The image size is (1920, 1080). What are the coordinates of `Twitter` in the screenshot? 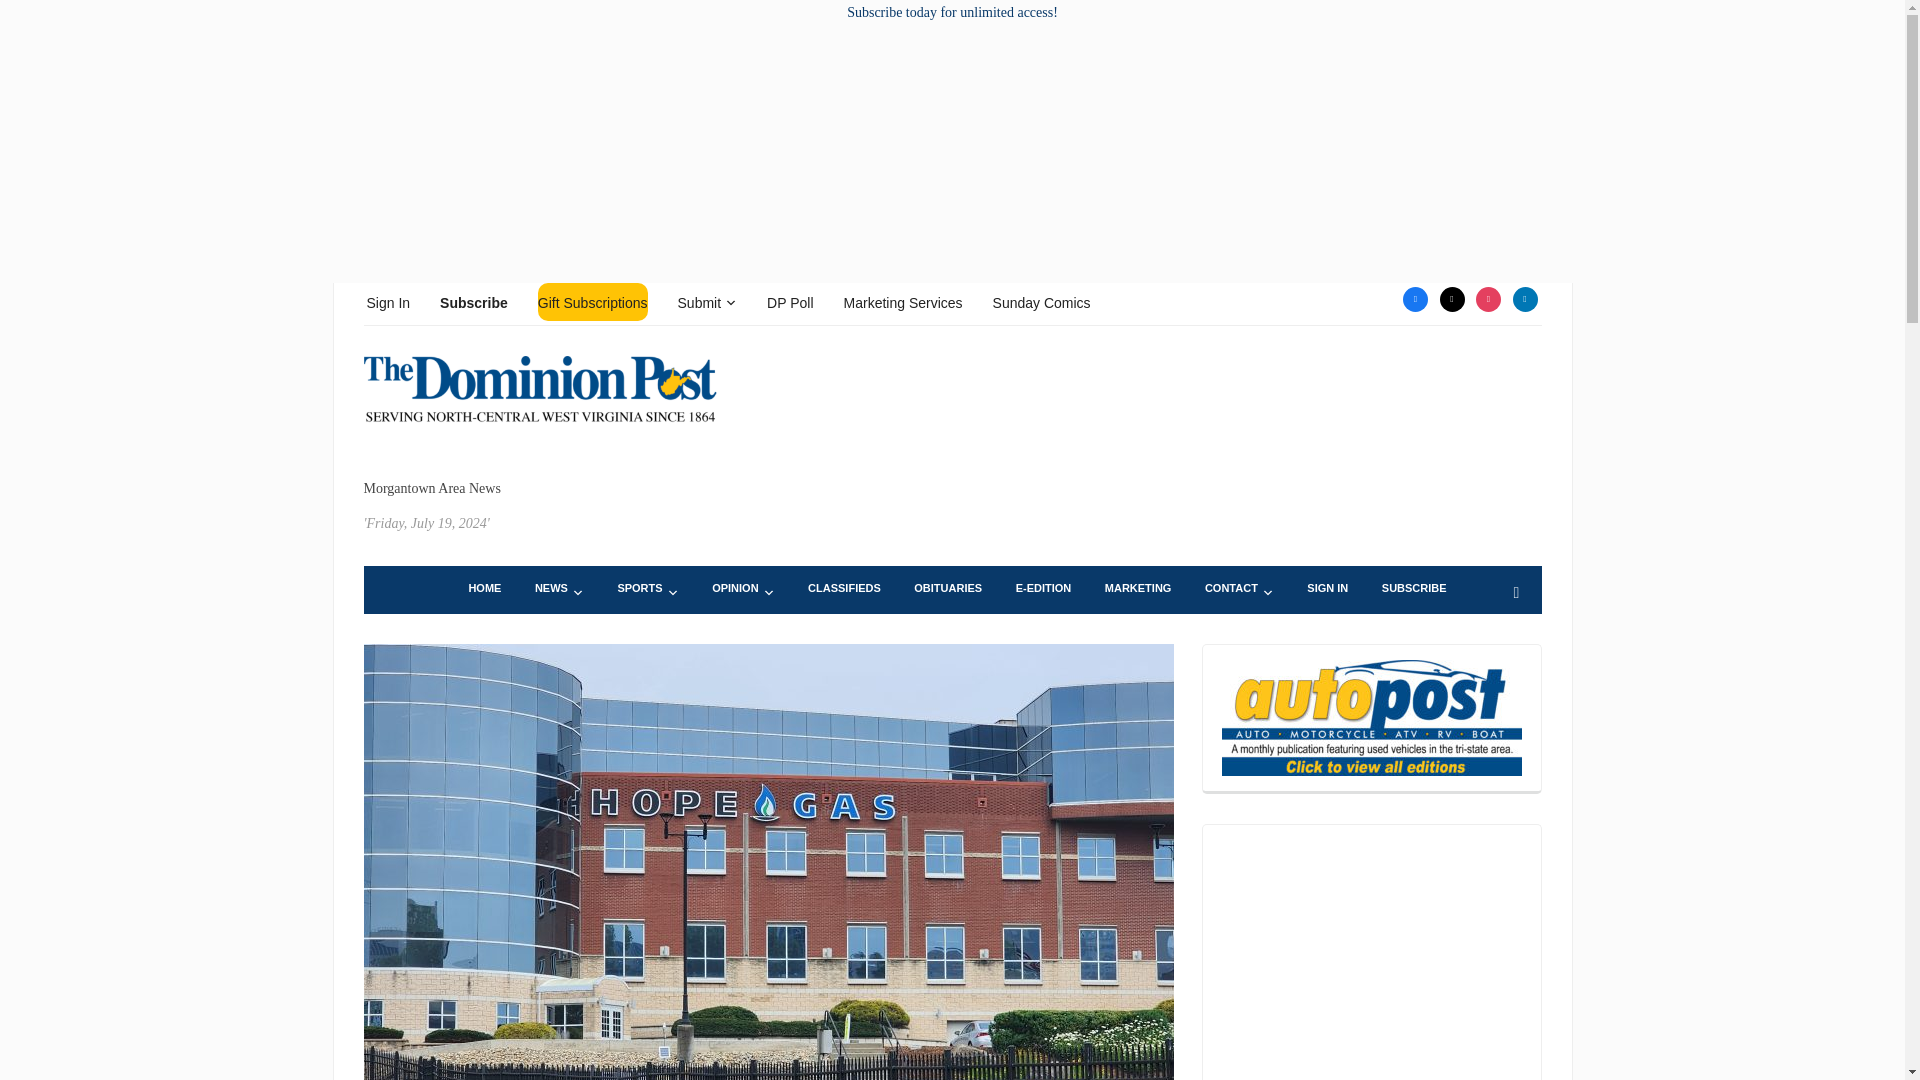 It's located at (1452, 298).